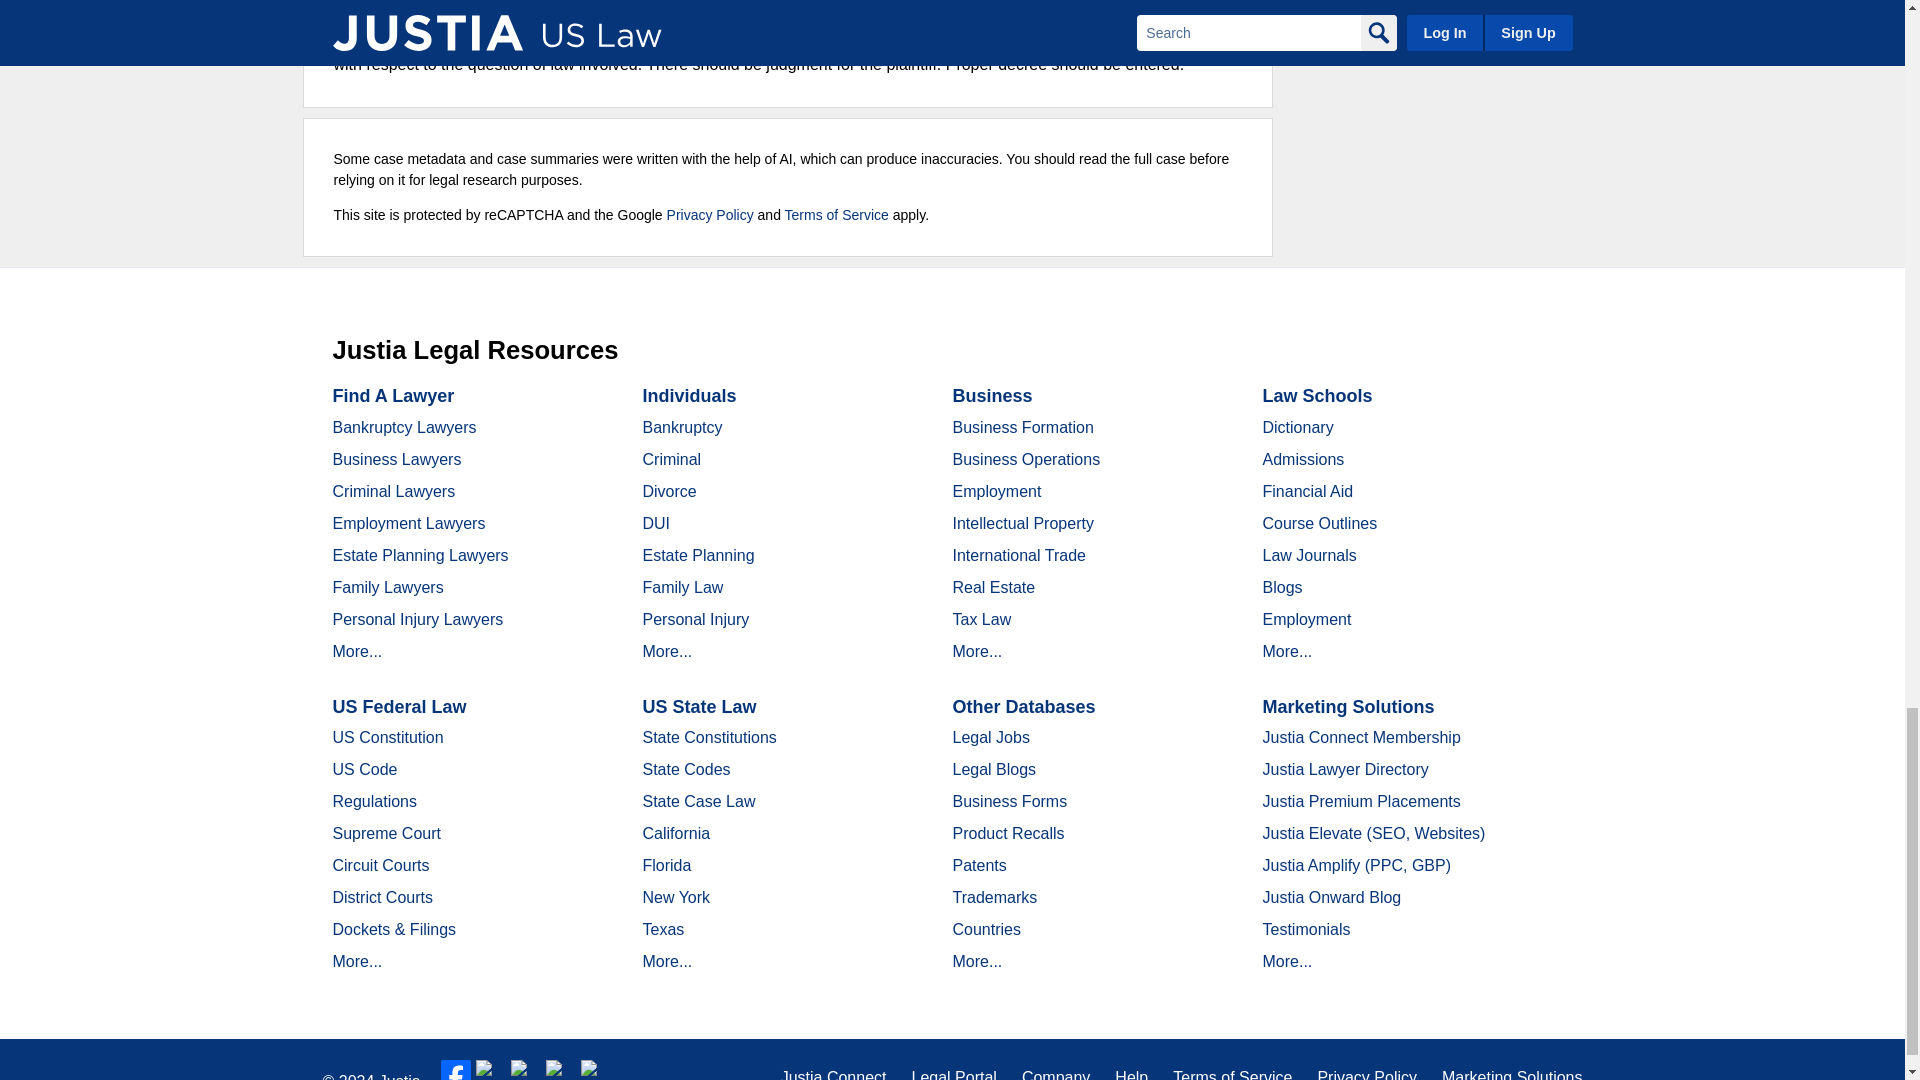 This screenshot has height=1080, width=1920. I want to click on Privacy Policy, so click(710, 214).